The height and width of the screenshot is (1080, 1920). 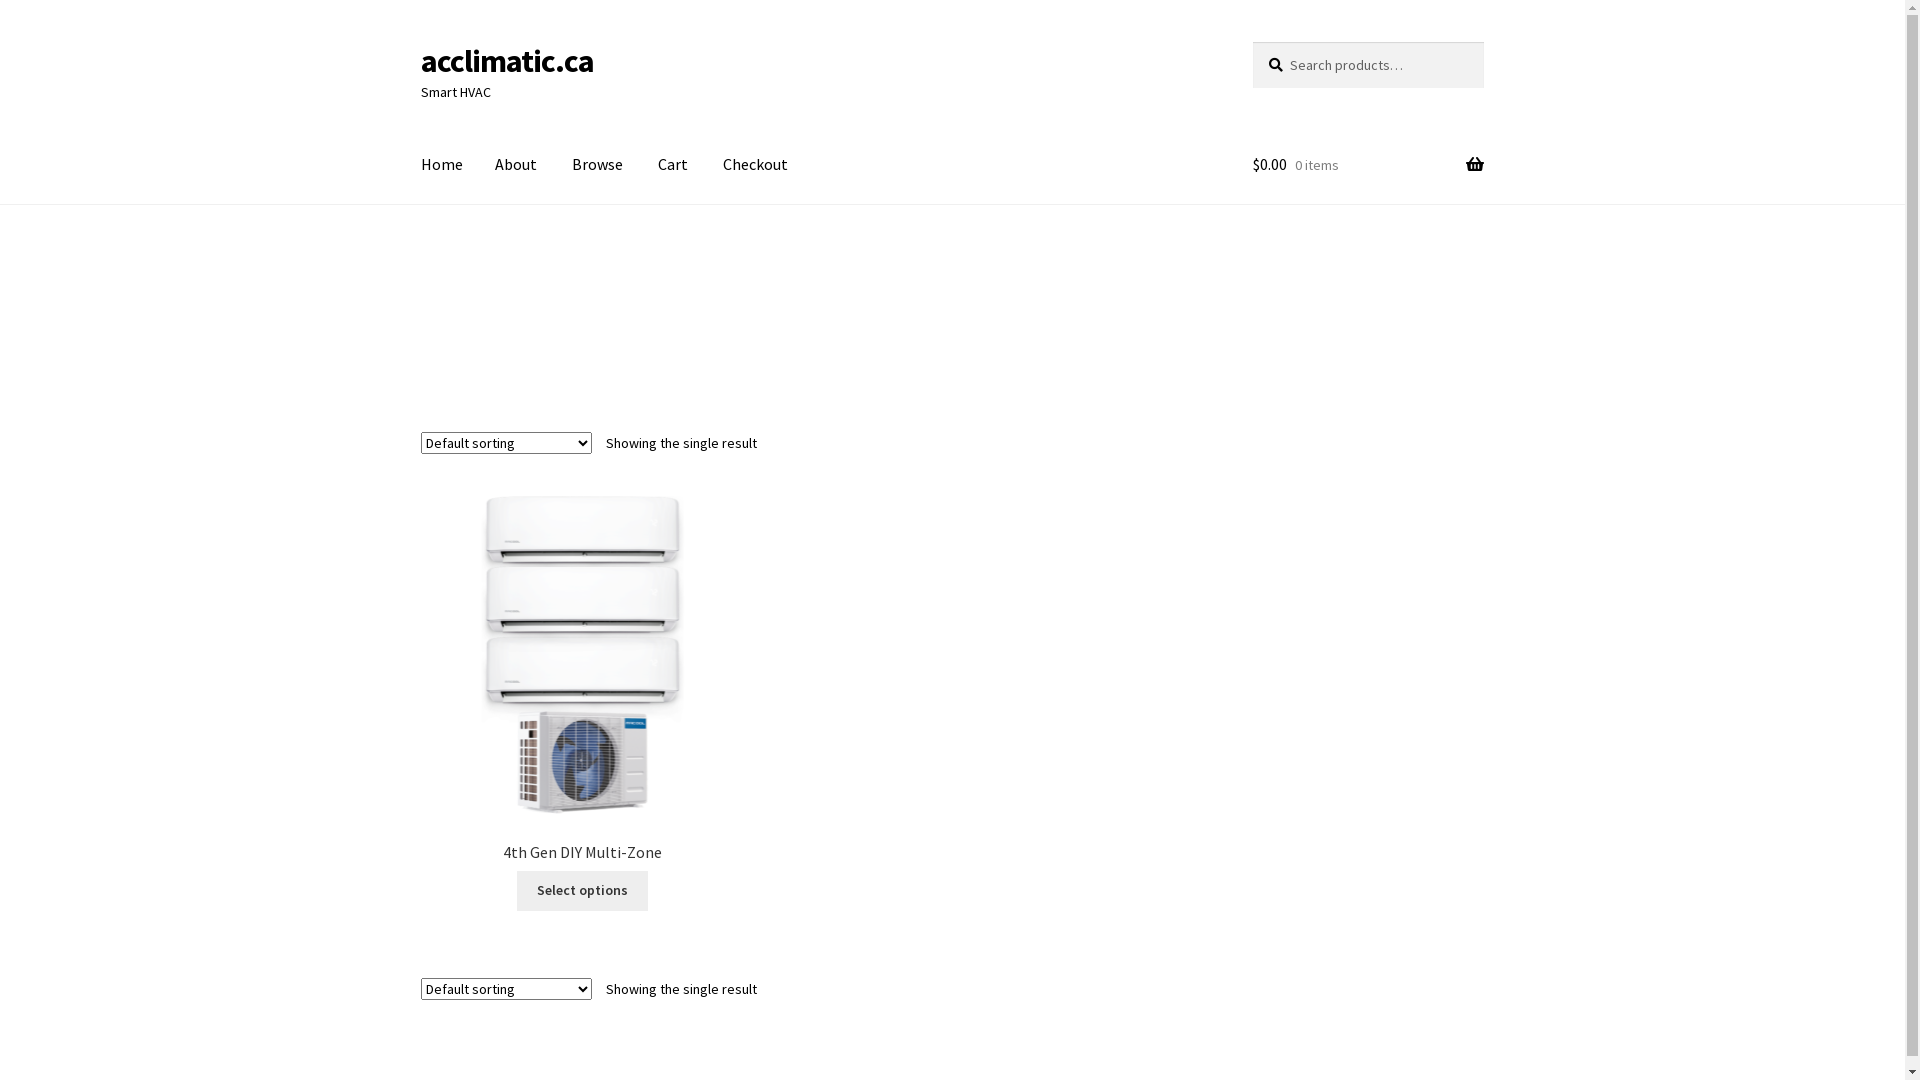 I want to click on Home, so click(x=442, y=165).